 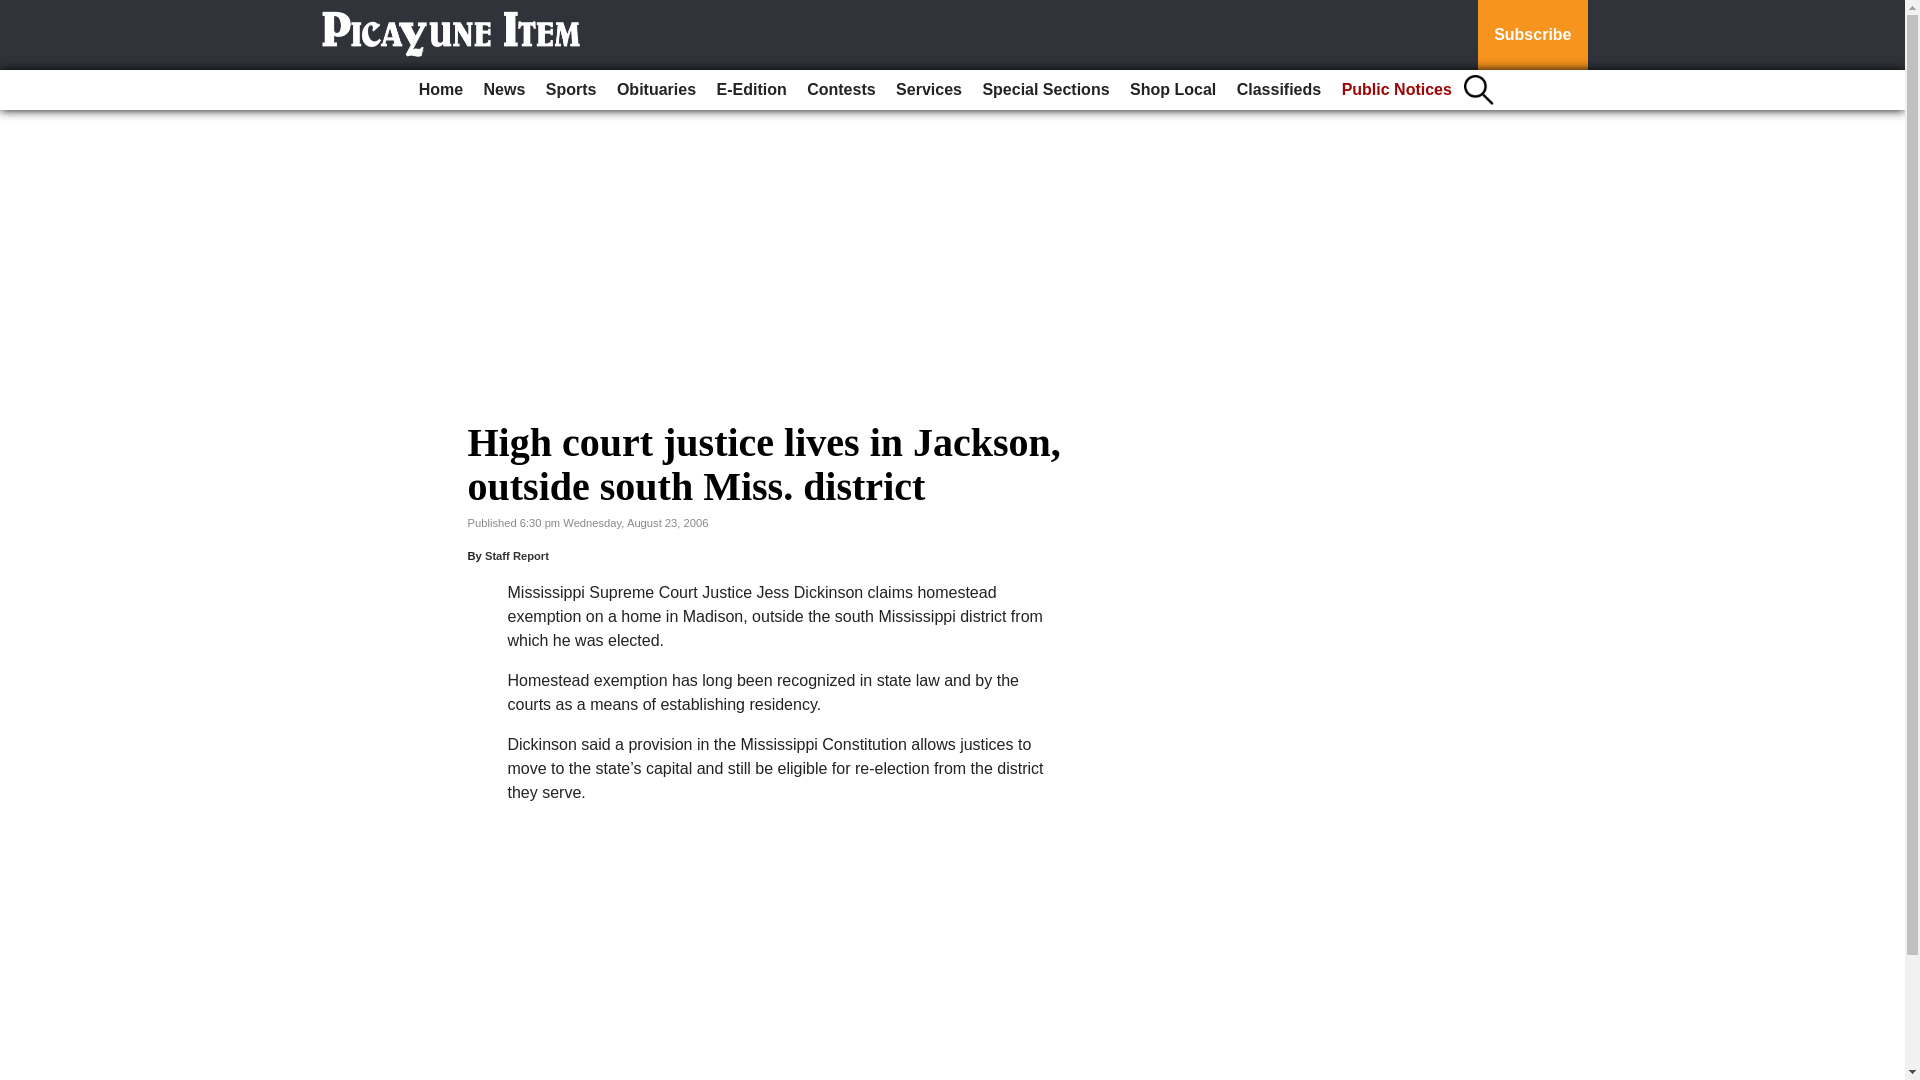 What do you see at coordinates (1278, 90) in the screenshot?
I see `Classifieds` at bounding box center [1278, 90].